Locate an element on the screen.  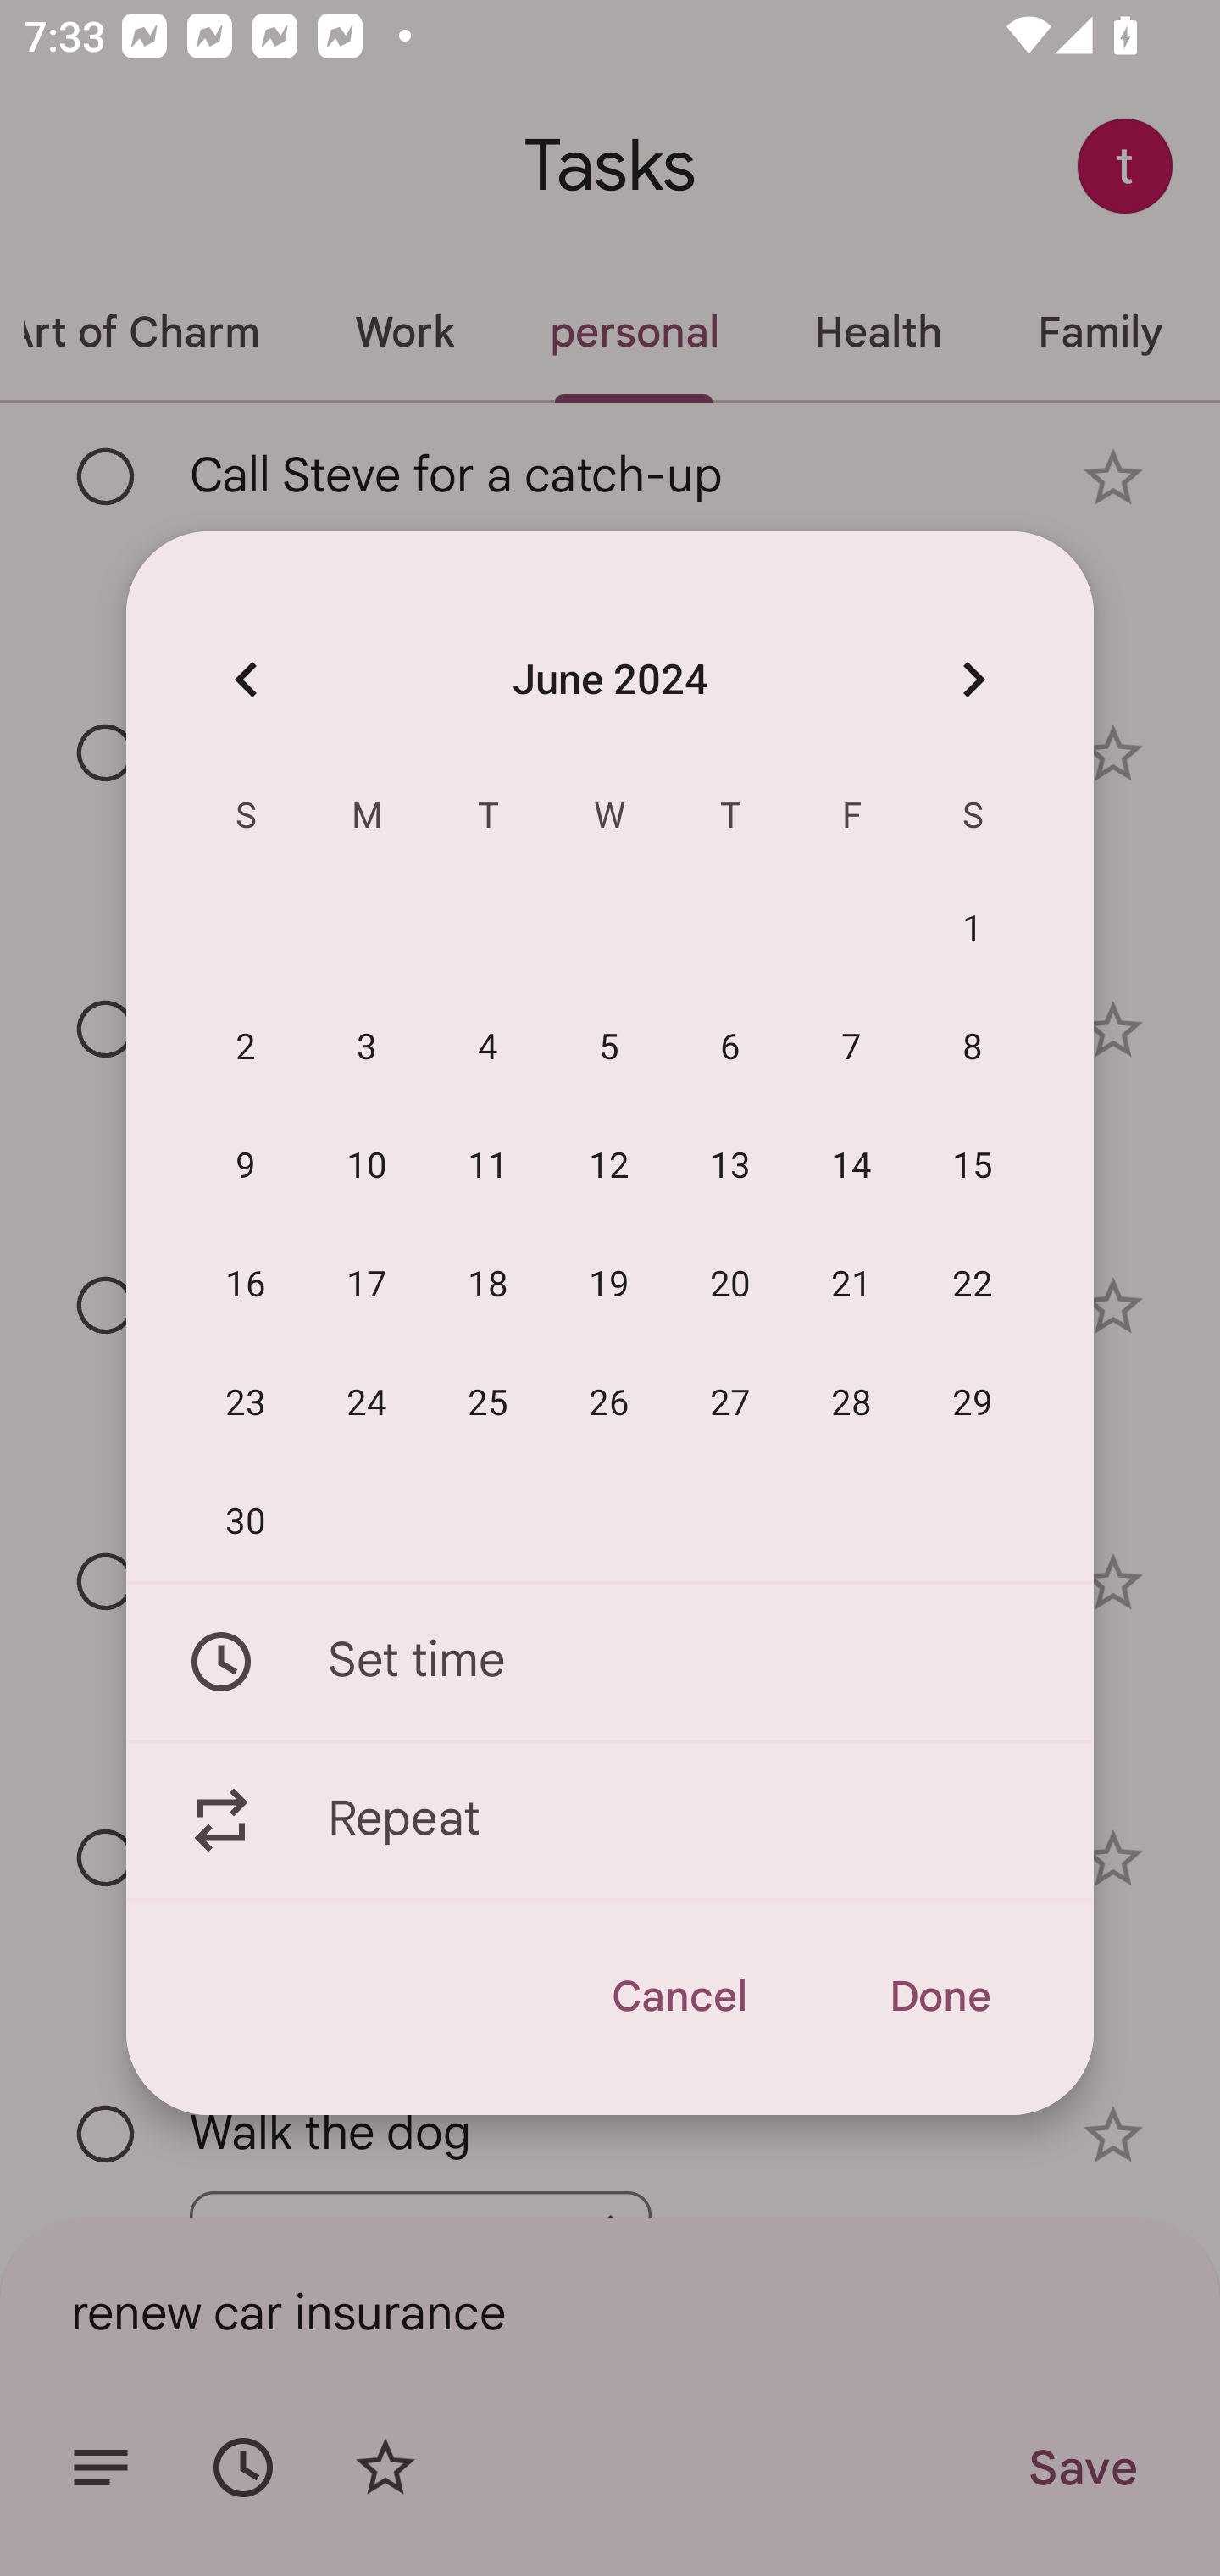
10 10 June 2024 is located at coordinates (367, 1167).